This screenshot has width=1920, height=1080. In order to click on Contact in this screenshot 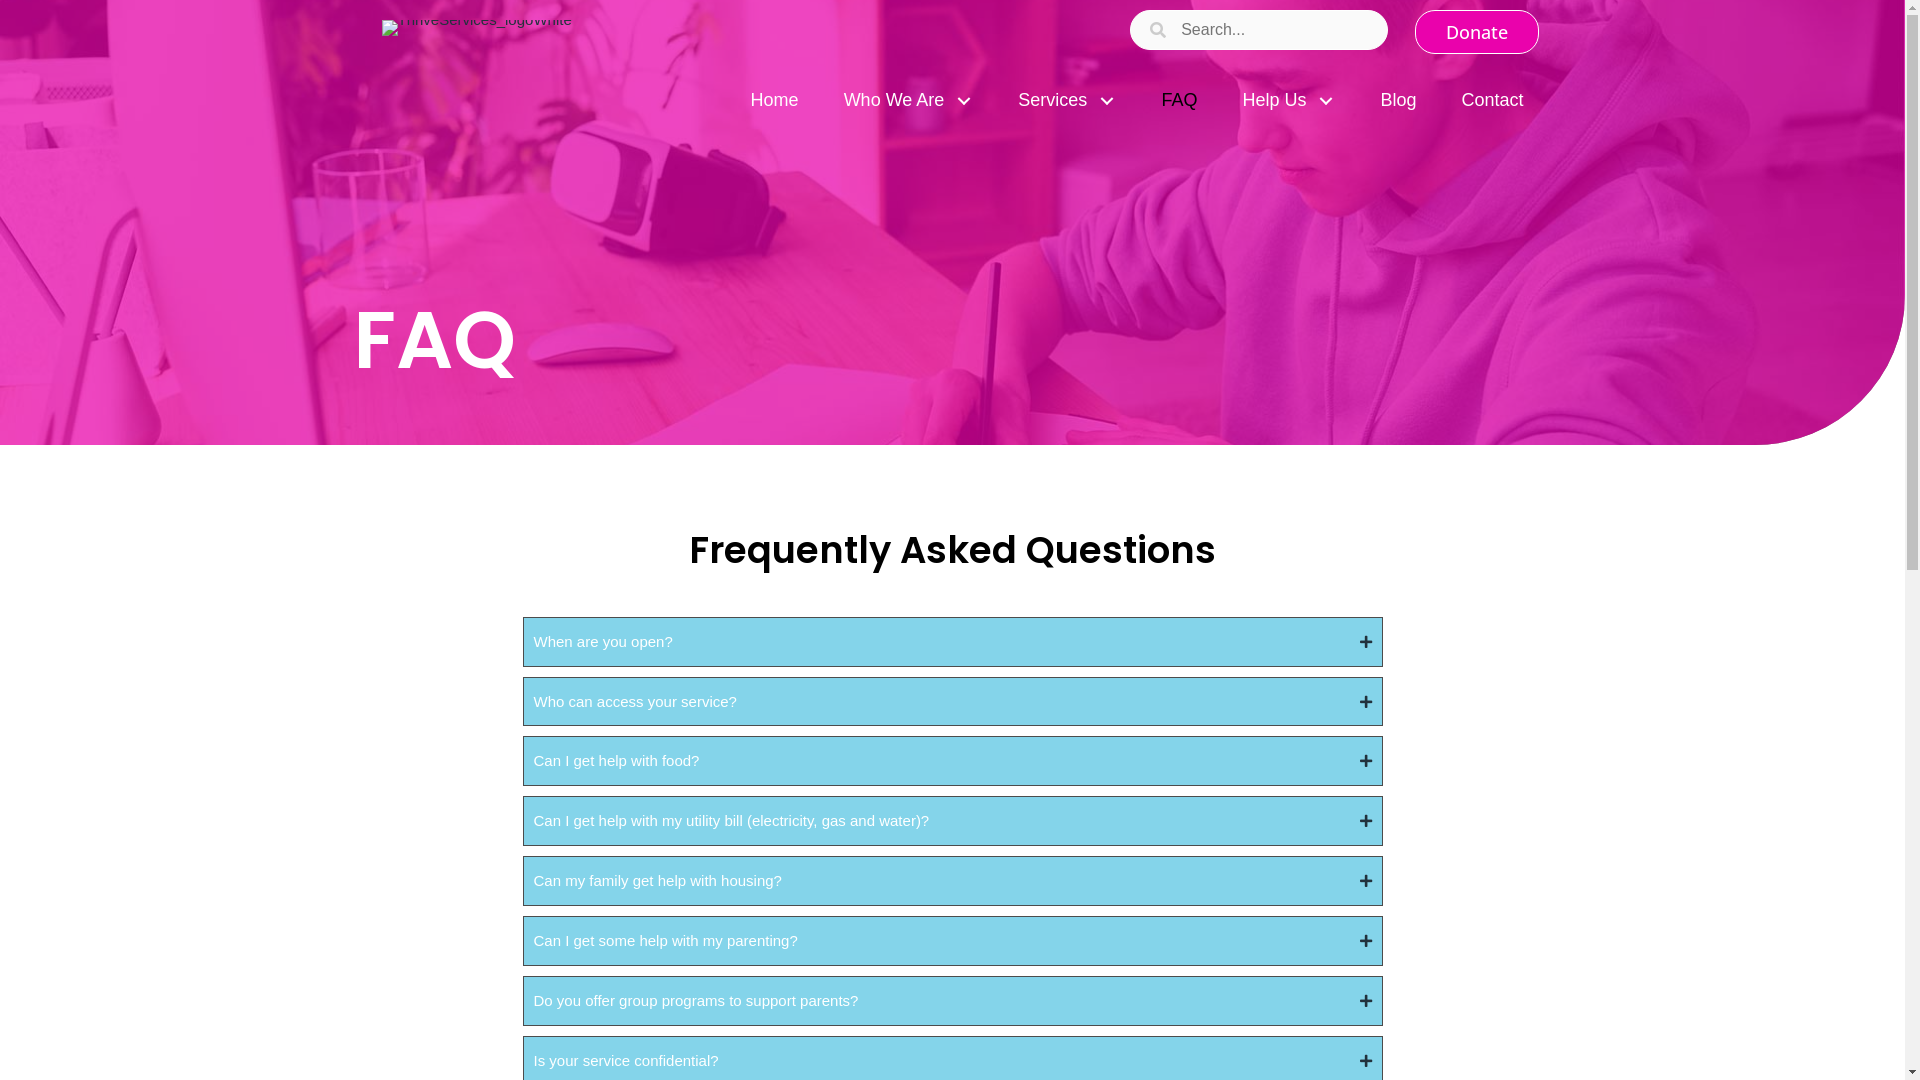, I will do `click(1492, 100)`.